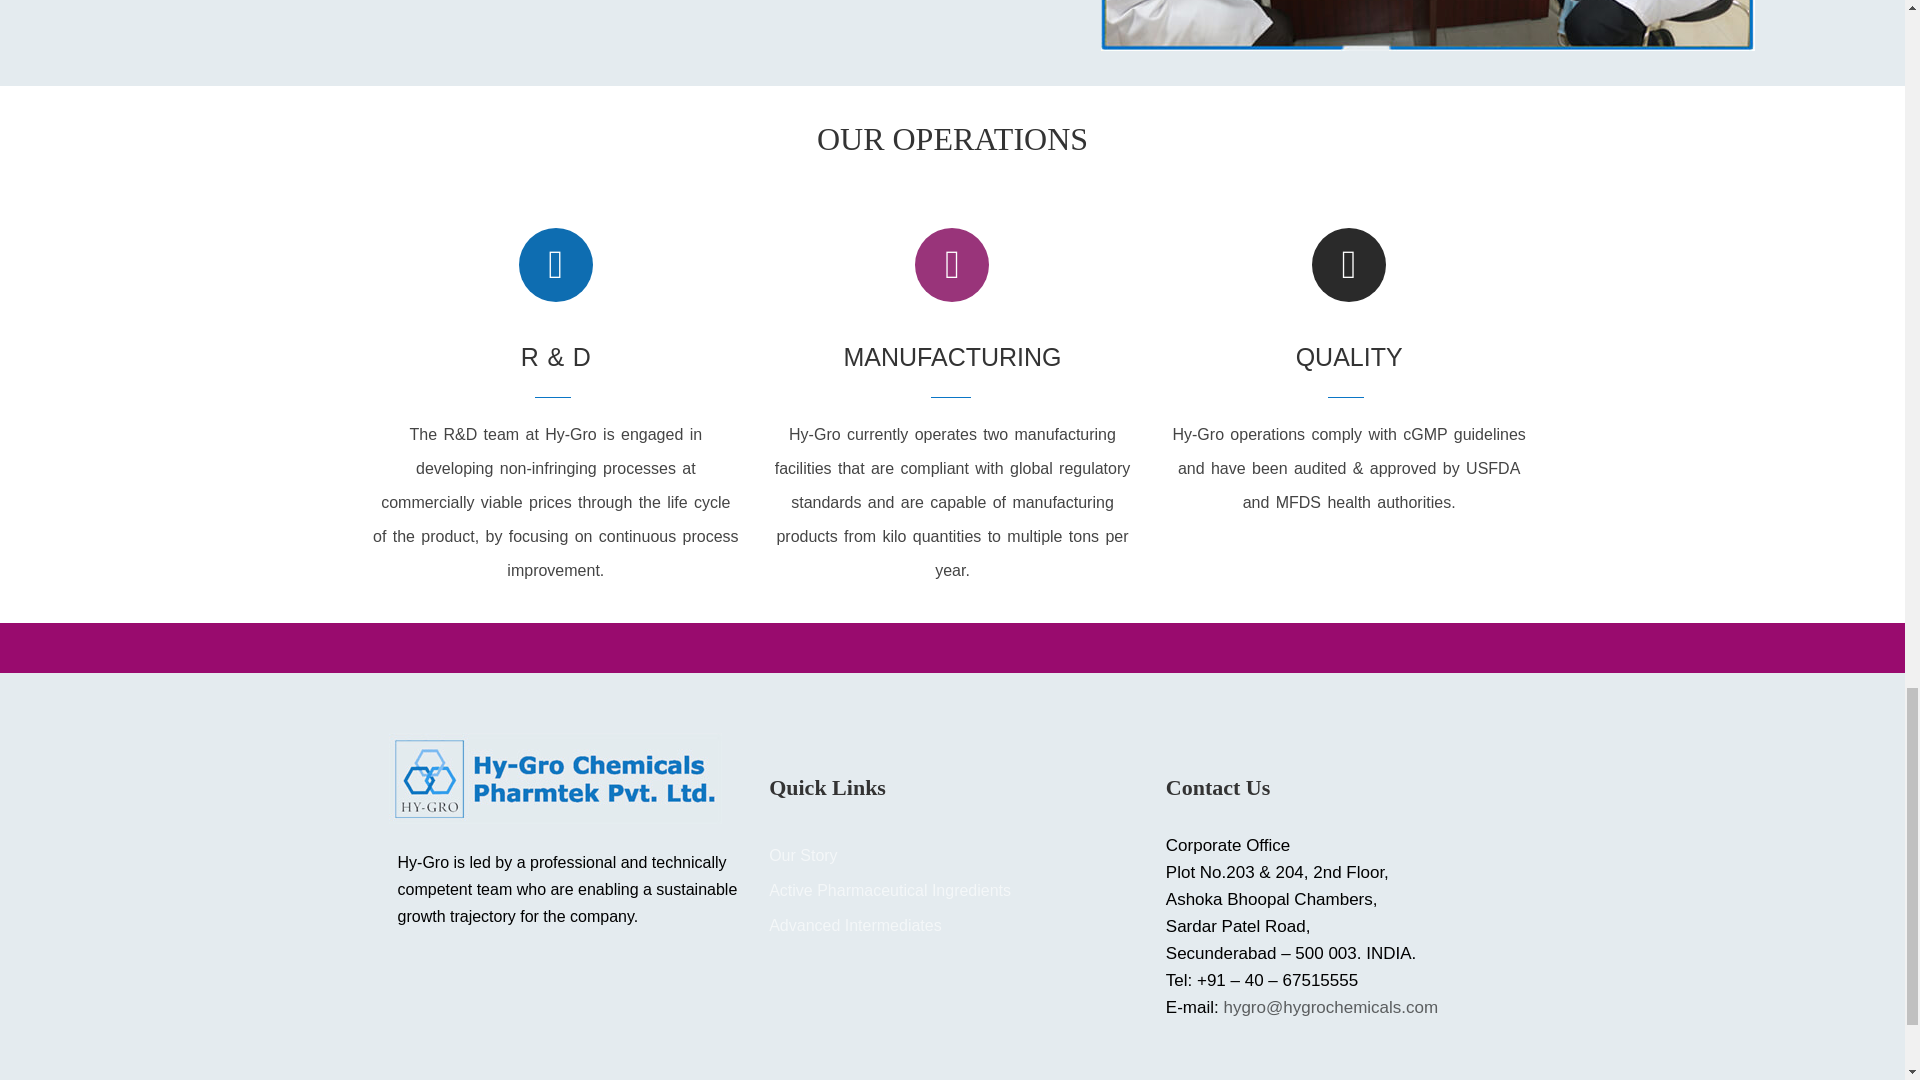  Describe the element at coordinates (1427, 25) in the screenshot. I see `cd` at that location.